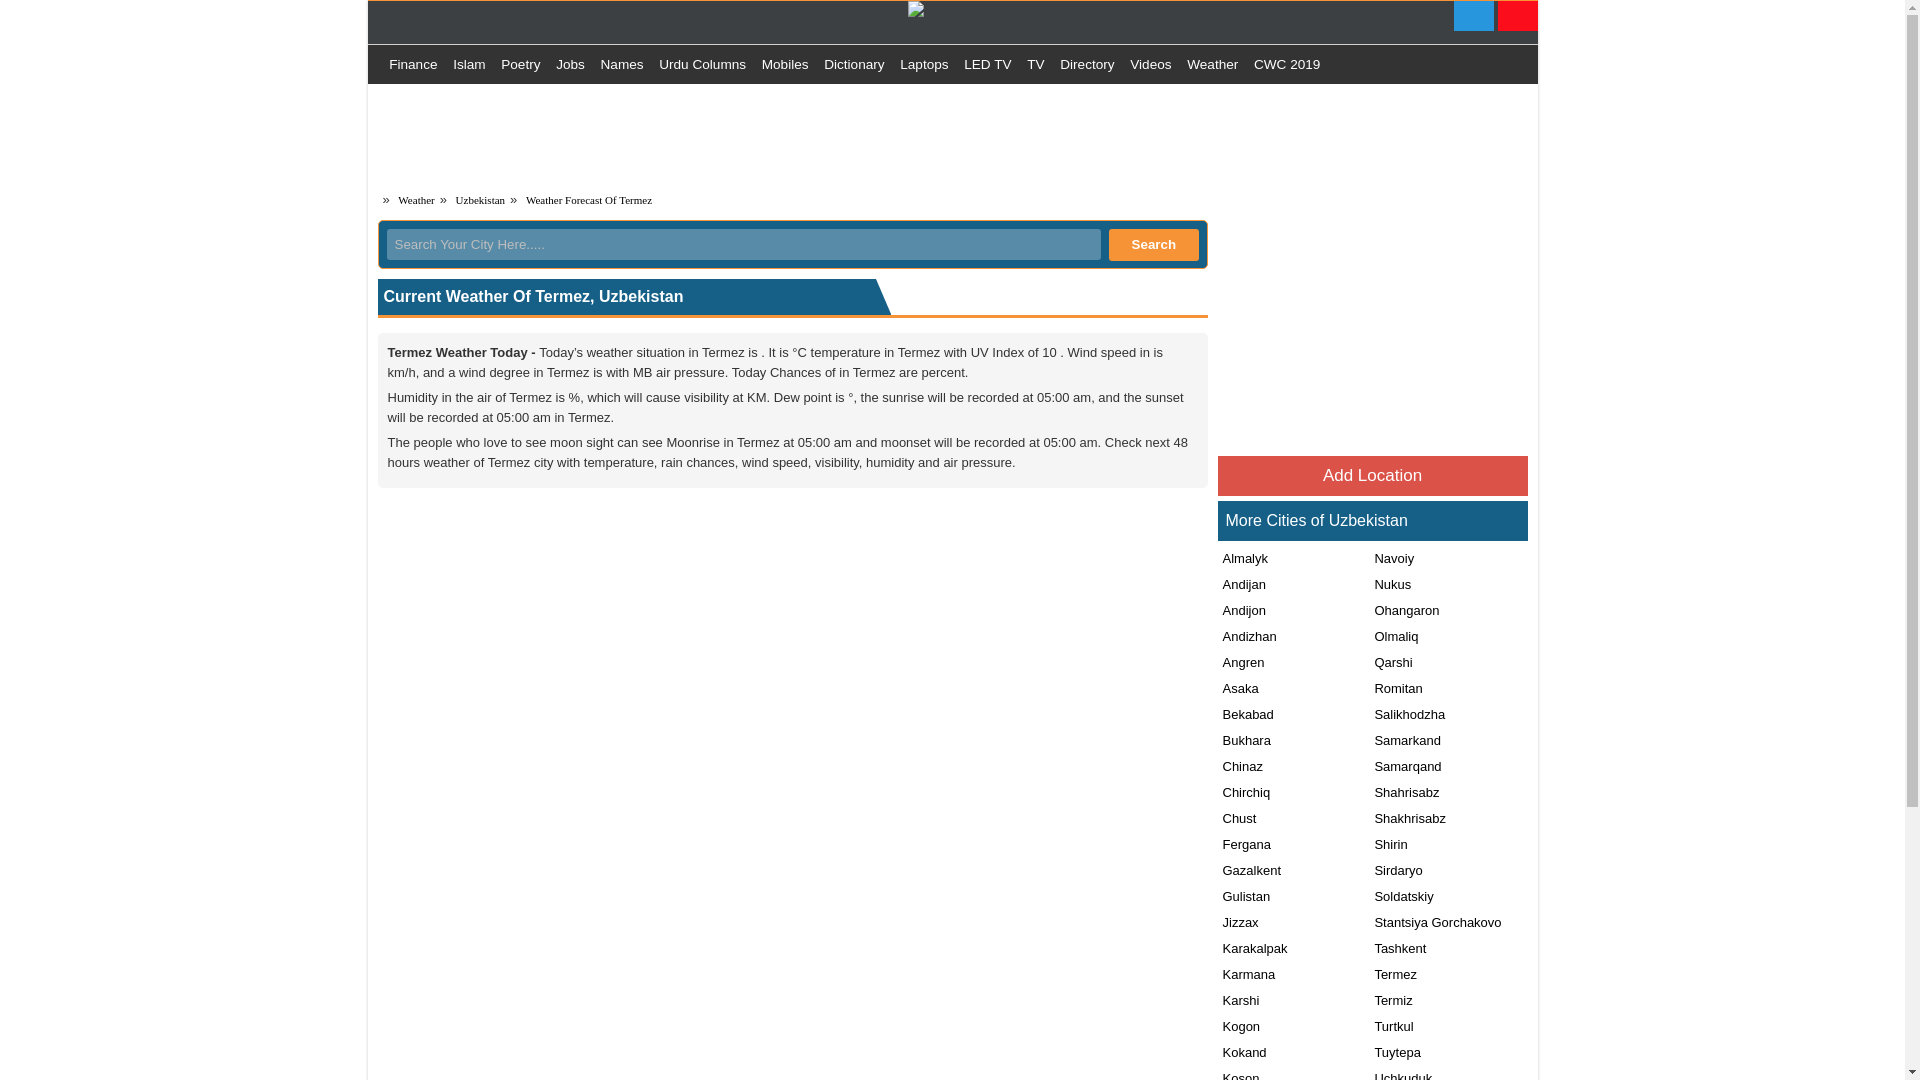 This screenshot has width=1920, height=1080. I want to click on Almalyk, so click(1243, 558).